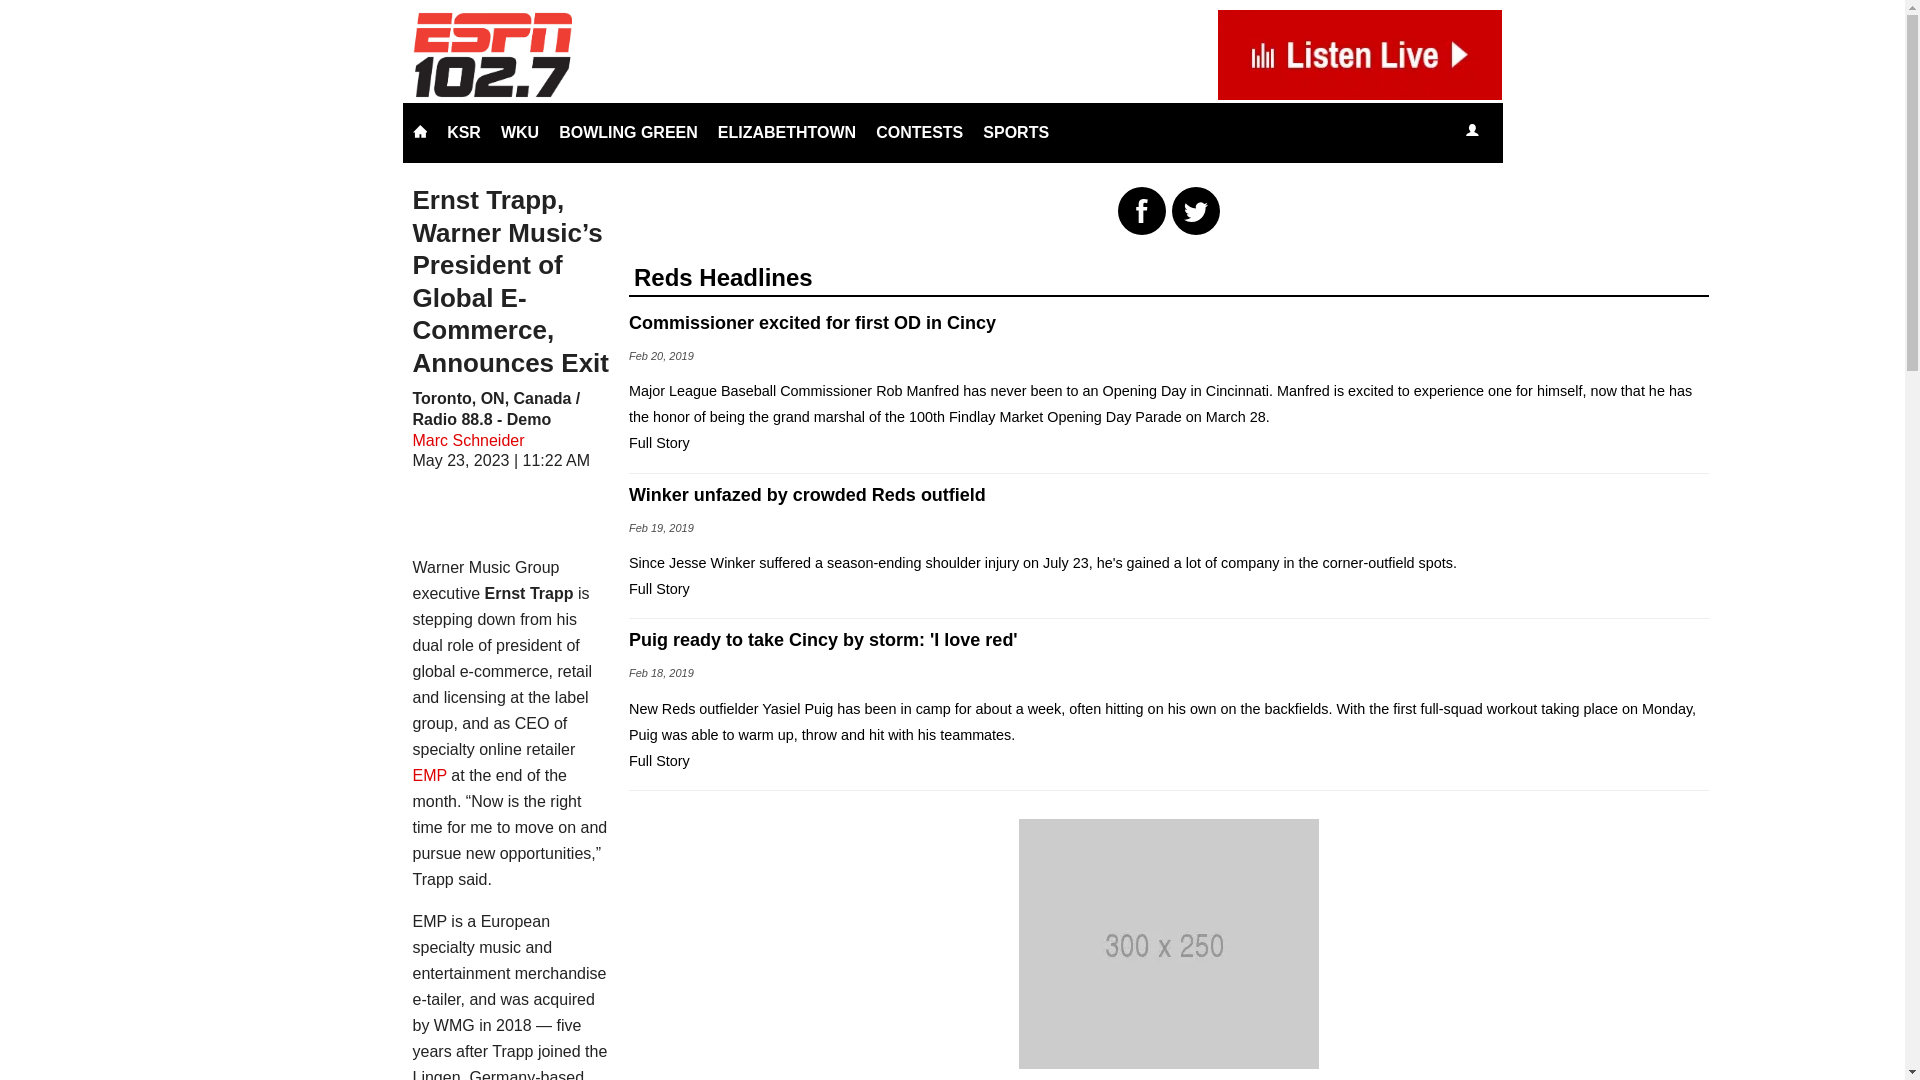  What do you see at coordinates (1532, 132) in the screenshot?
I see `Listen Live` at bounding box center [1532, 132].